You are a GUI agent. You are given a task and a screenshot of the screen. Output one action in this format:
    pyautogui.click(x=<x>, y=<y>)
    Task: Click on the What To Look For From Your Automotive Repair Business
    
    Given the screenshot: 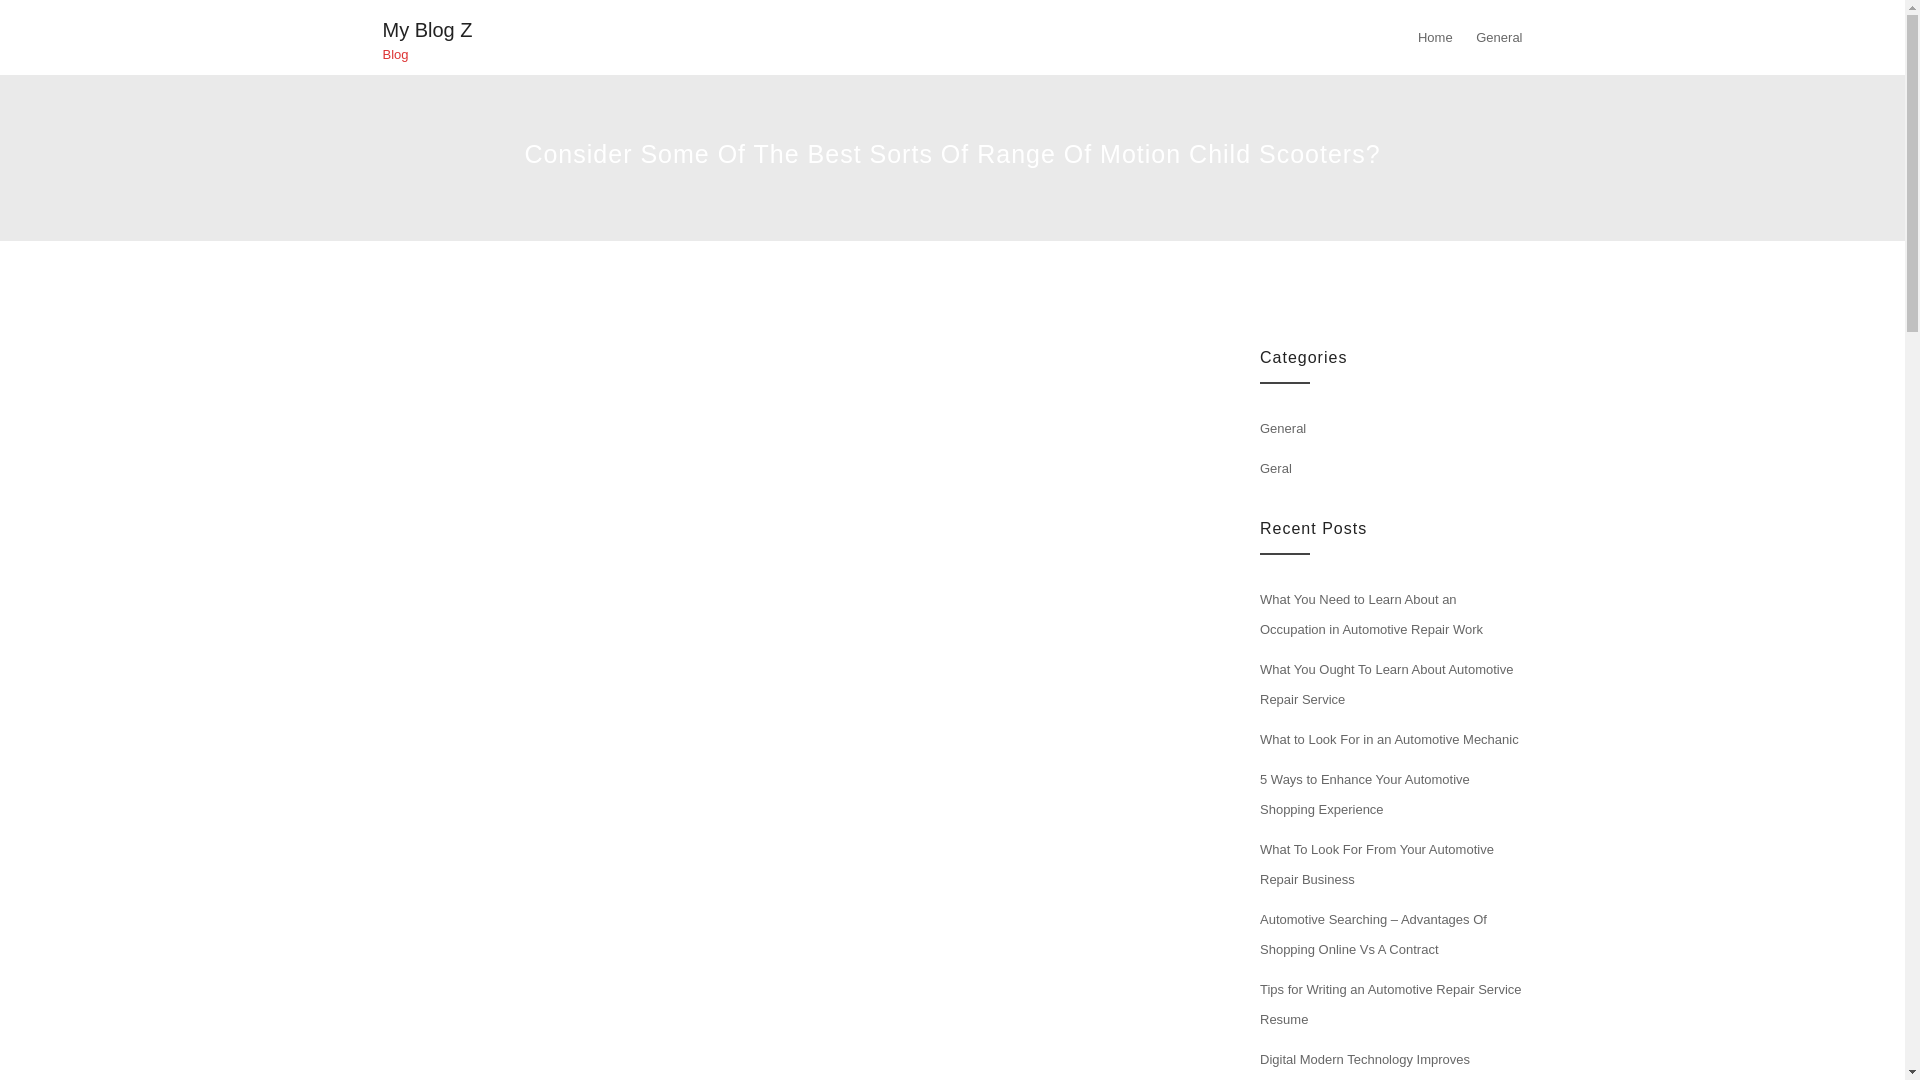 What is the action you would take?
    pyautogui.click(x=1376, y=864)
    